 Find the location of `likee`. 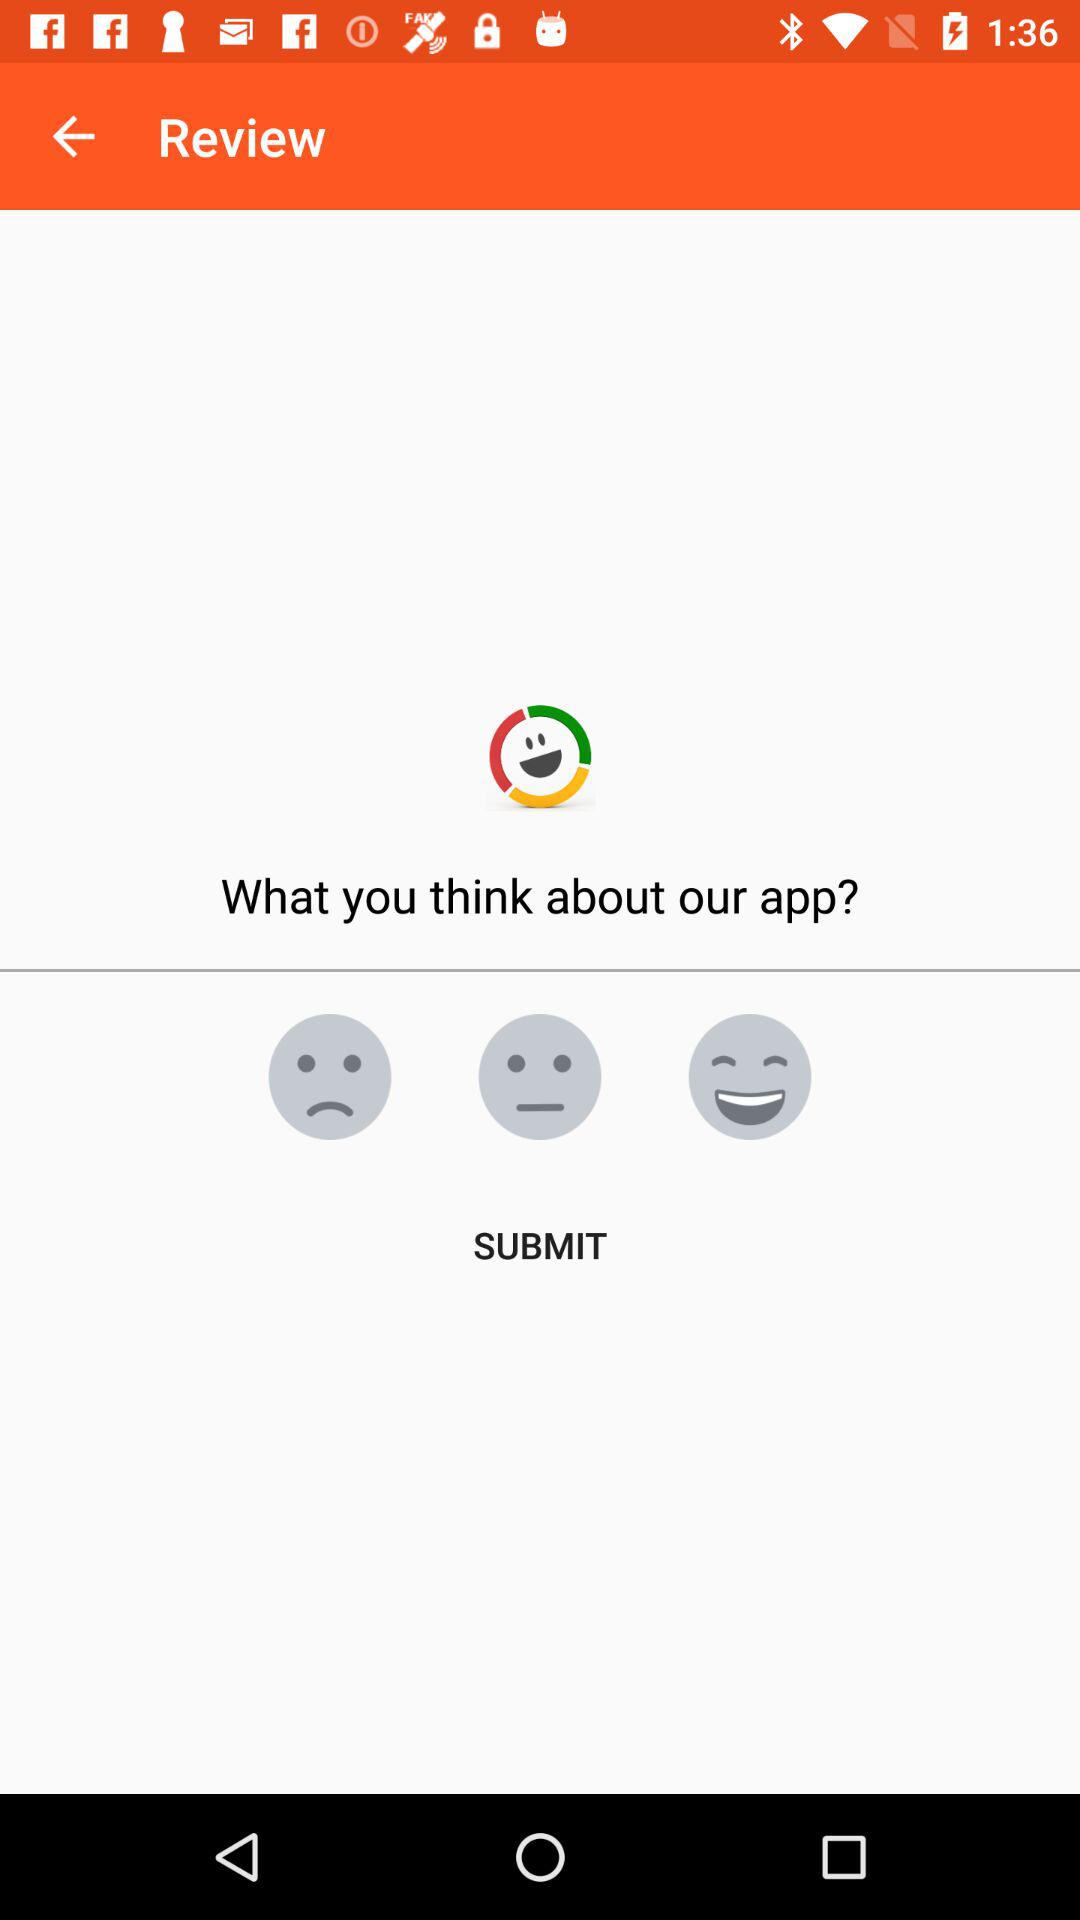

likee is located at coordinates (540, 1077).